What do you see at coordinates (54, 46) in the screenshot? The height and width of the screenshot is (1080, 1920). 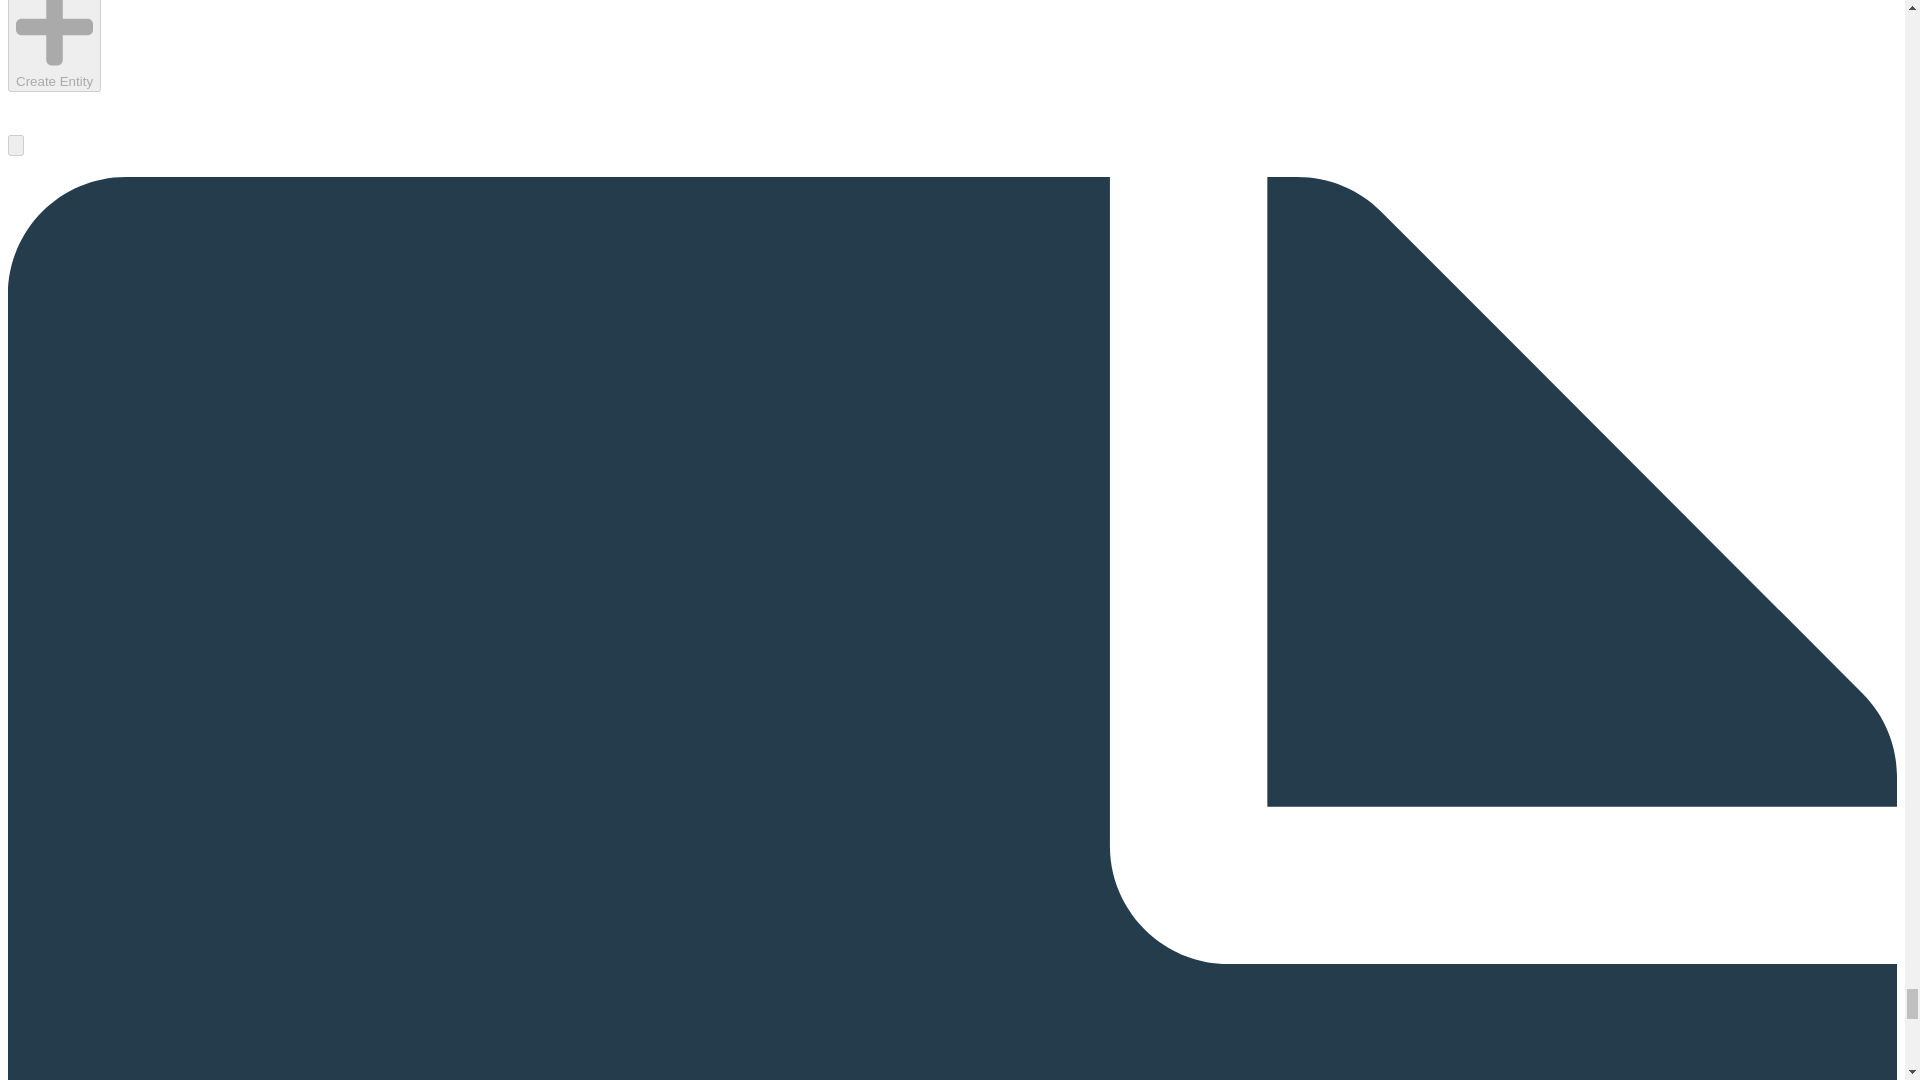 I see `Create Entity` at bounding box center [54, 46].